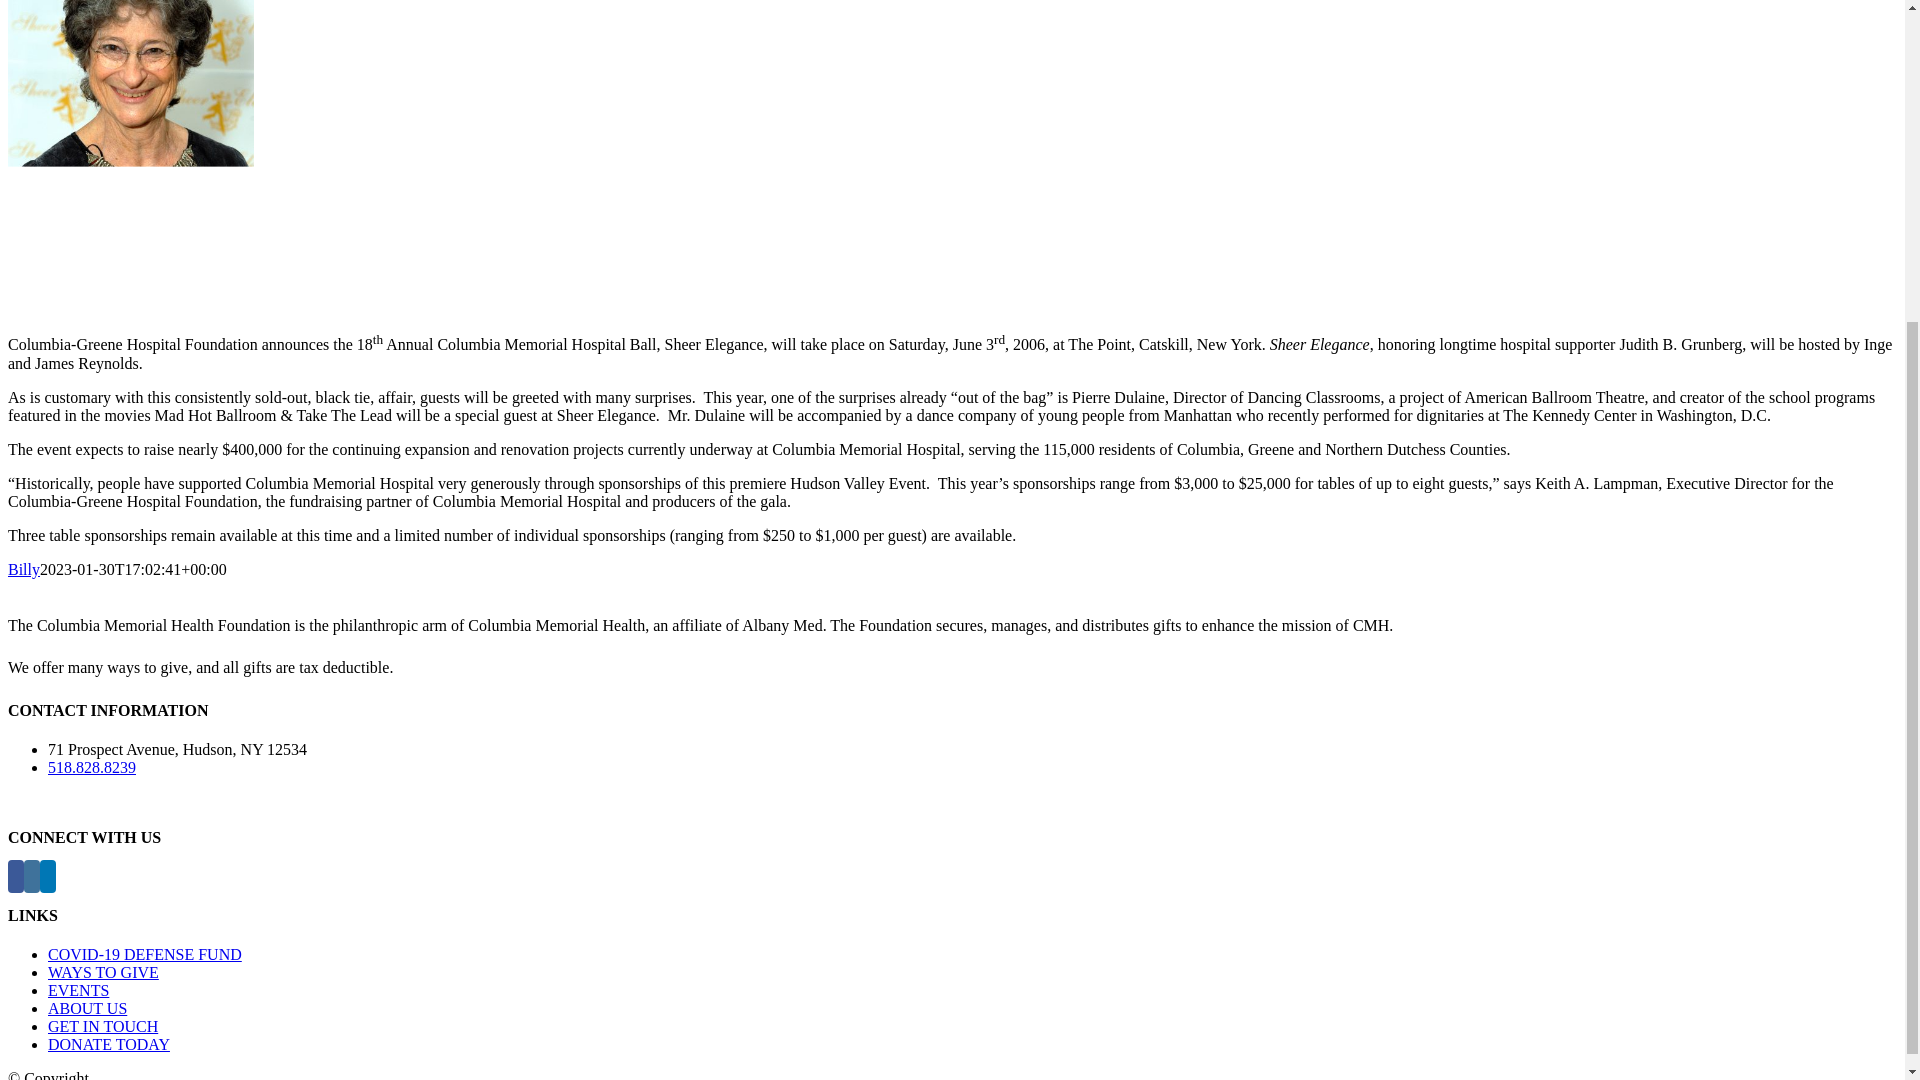  Describe the element at coordinates (24, 568) in the screenshot. I see `Posts by Billy` at that location.